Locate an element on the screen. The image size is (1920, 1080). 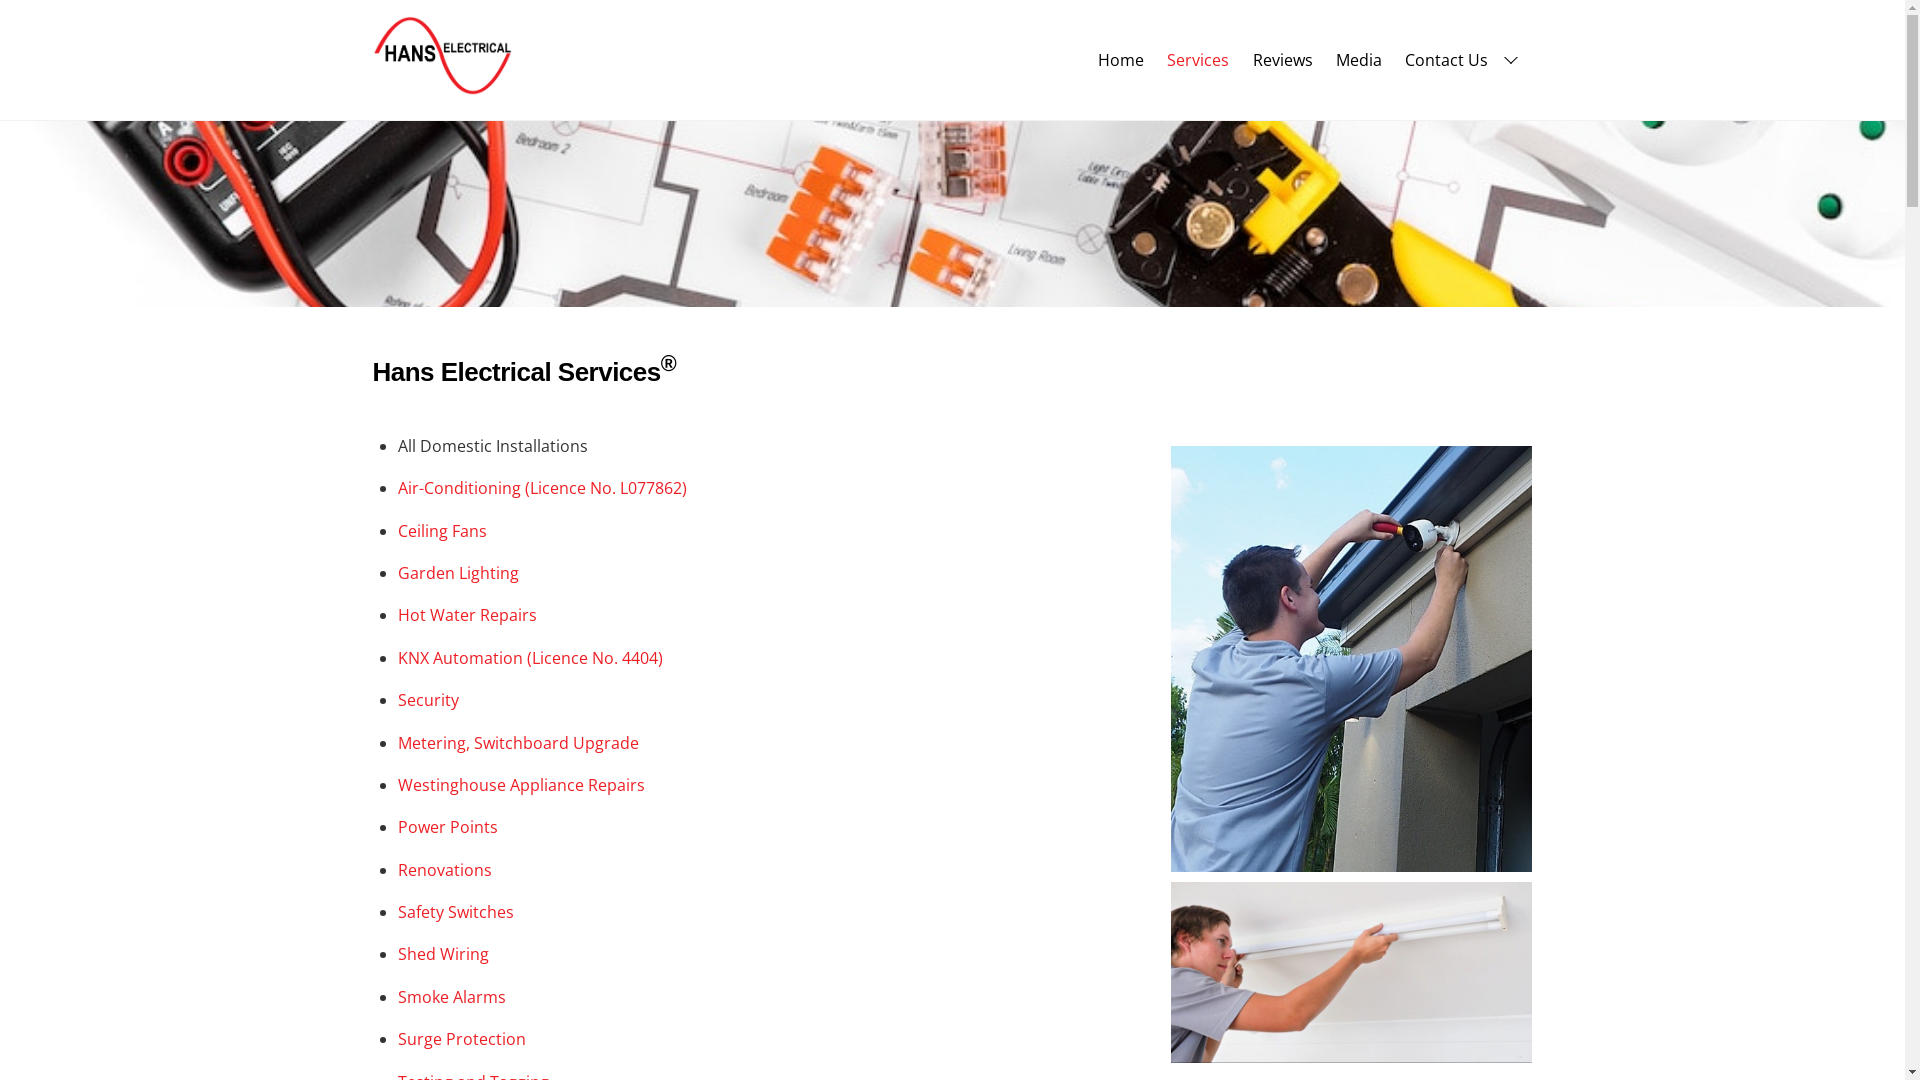
Renovations is located at coordinates (444, 870).